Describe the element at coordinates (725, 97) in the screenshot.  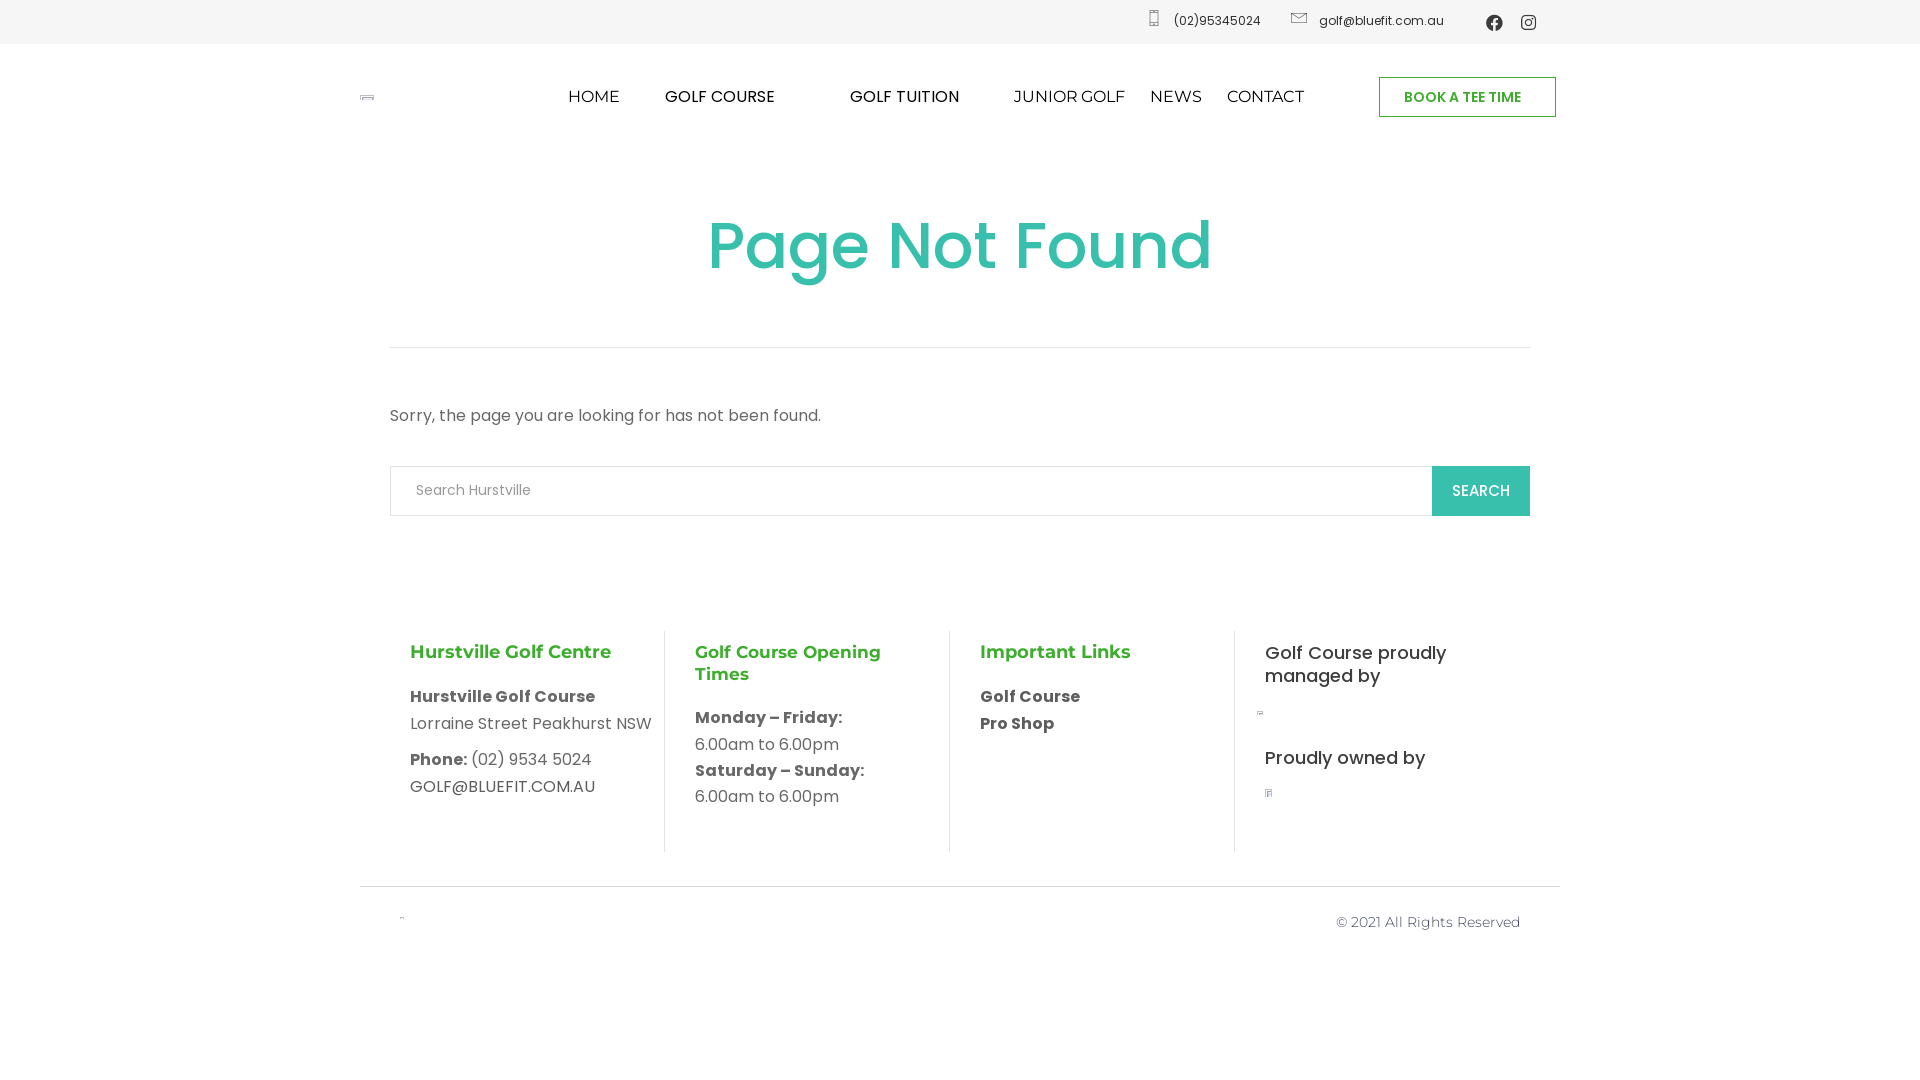
I see `GOLF COURSE` at that location.